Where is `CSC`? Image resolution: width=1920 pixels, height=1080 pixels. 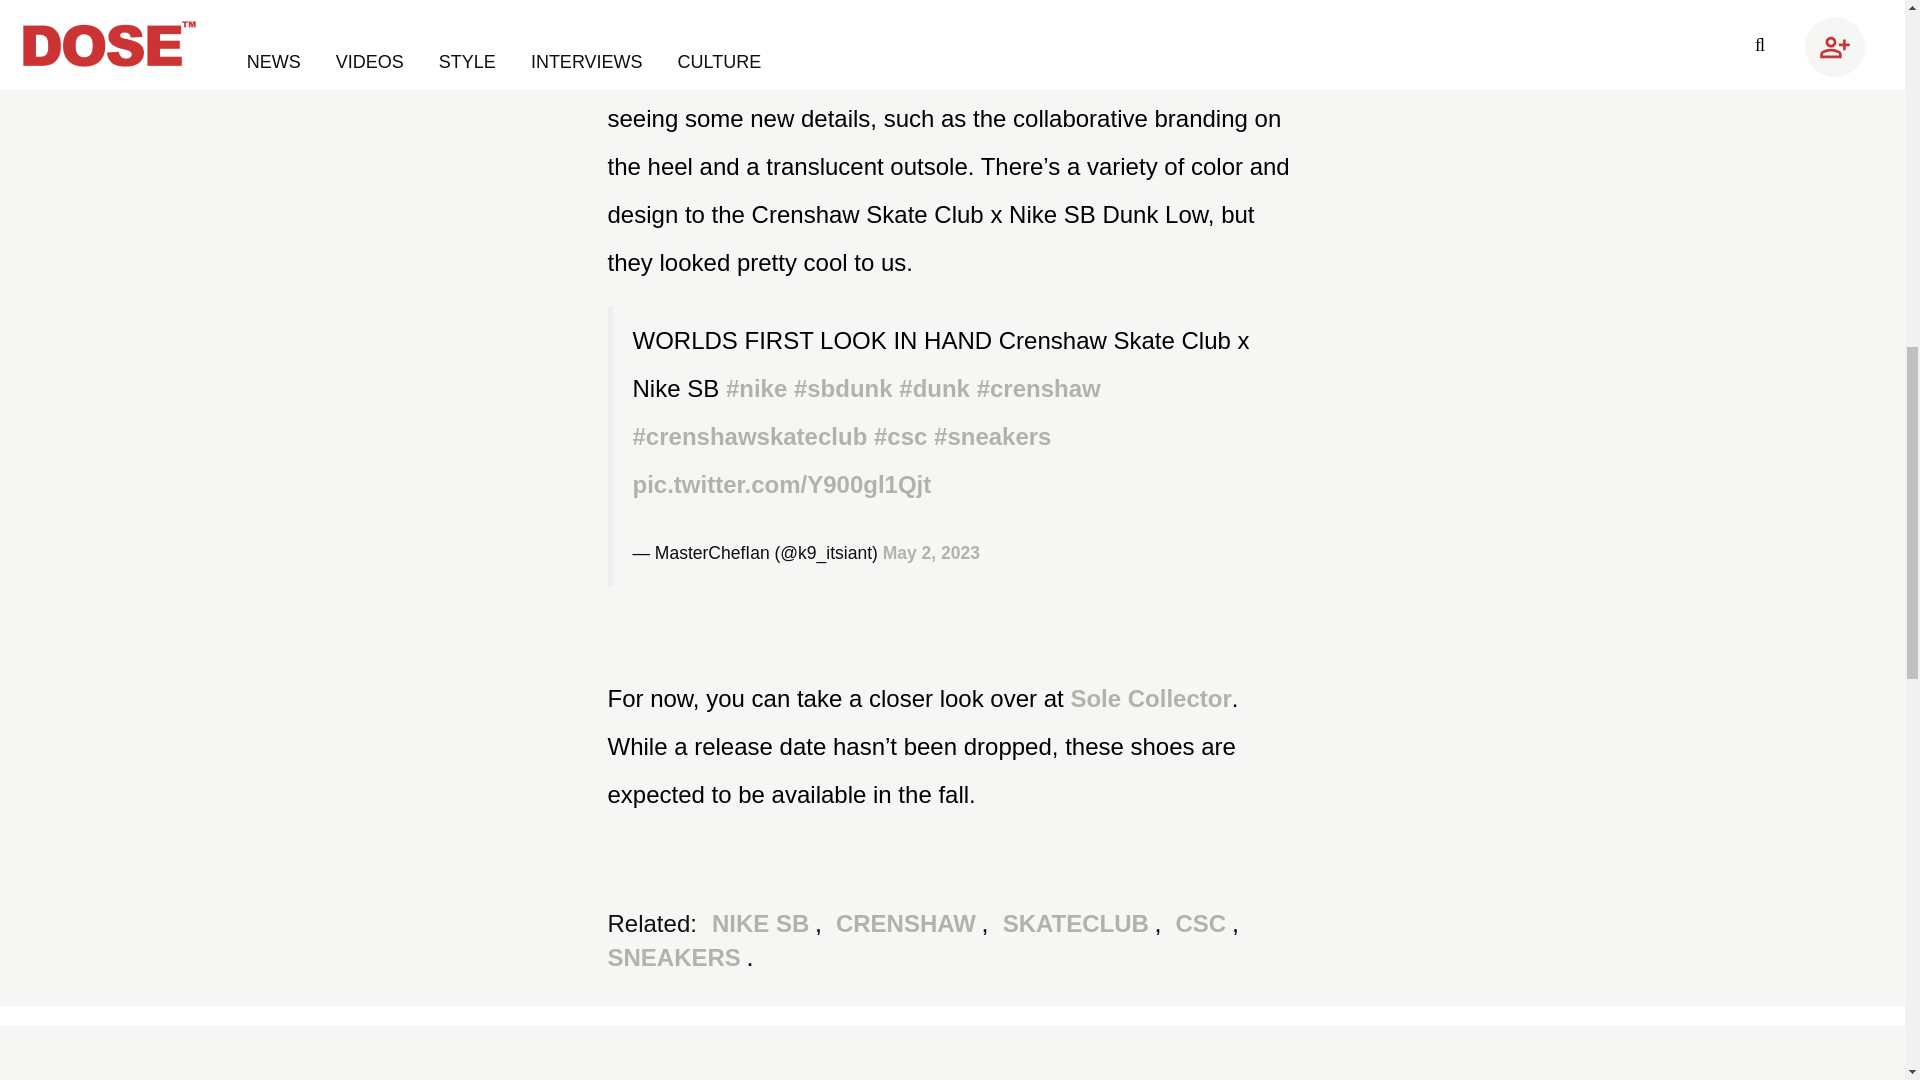
CSC is located at coordinates (1204, 924).